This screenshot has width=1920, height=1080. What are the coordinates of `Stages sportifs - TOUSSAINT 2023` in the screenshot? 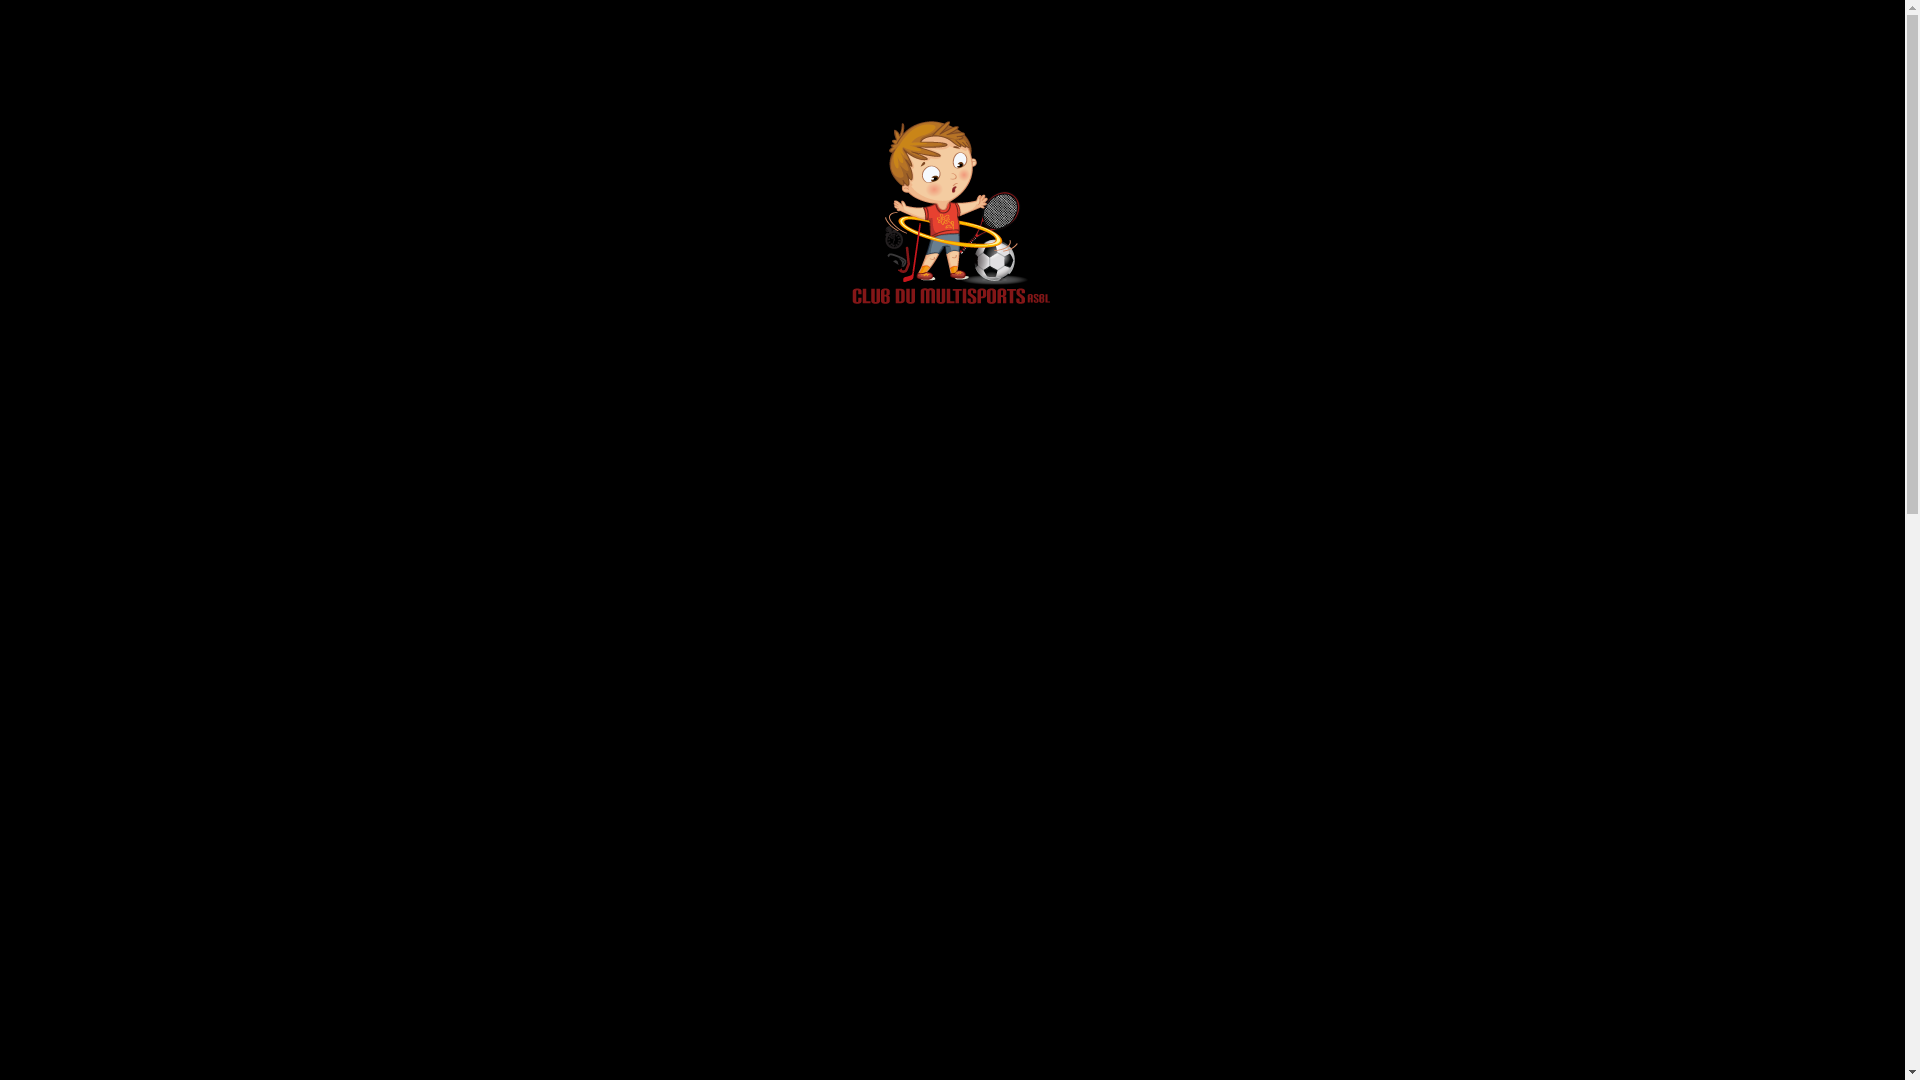 It's located at (1231, 405).